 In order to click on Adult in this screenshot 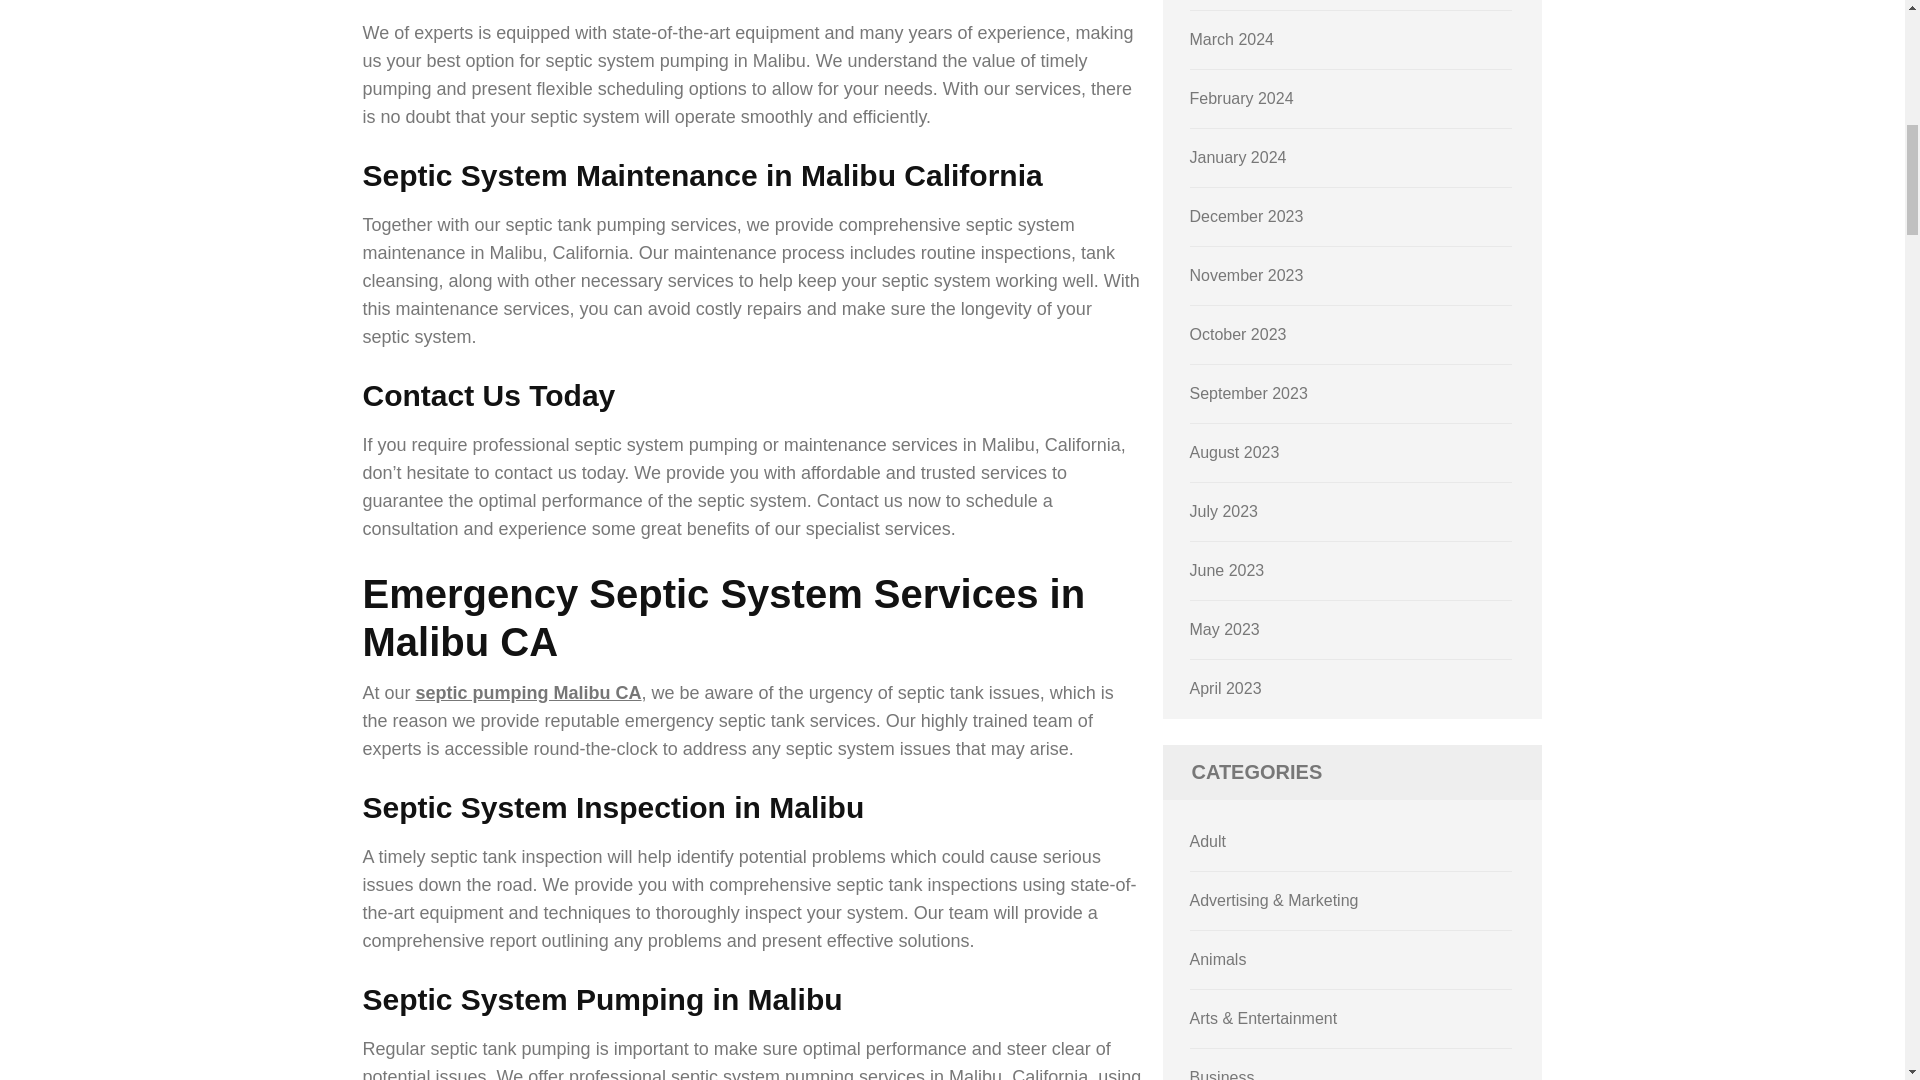, I will do `click(1208, 840)`.